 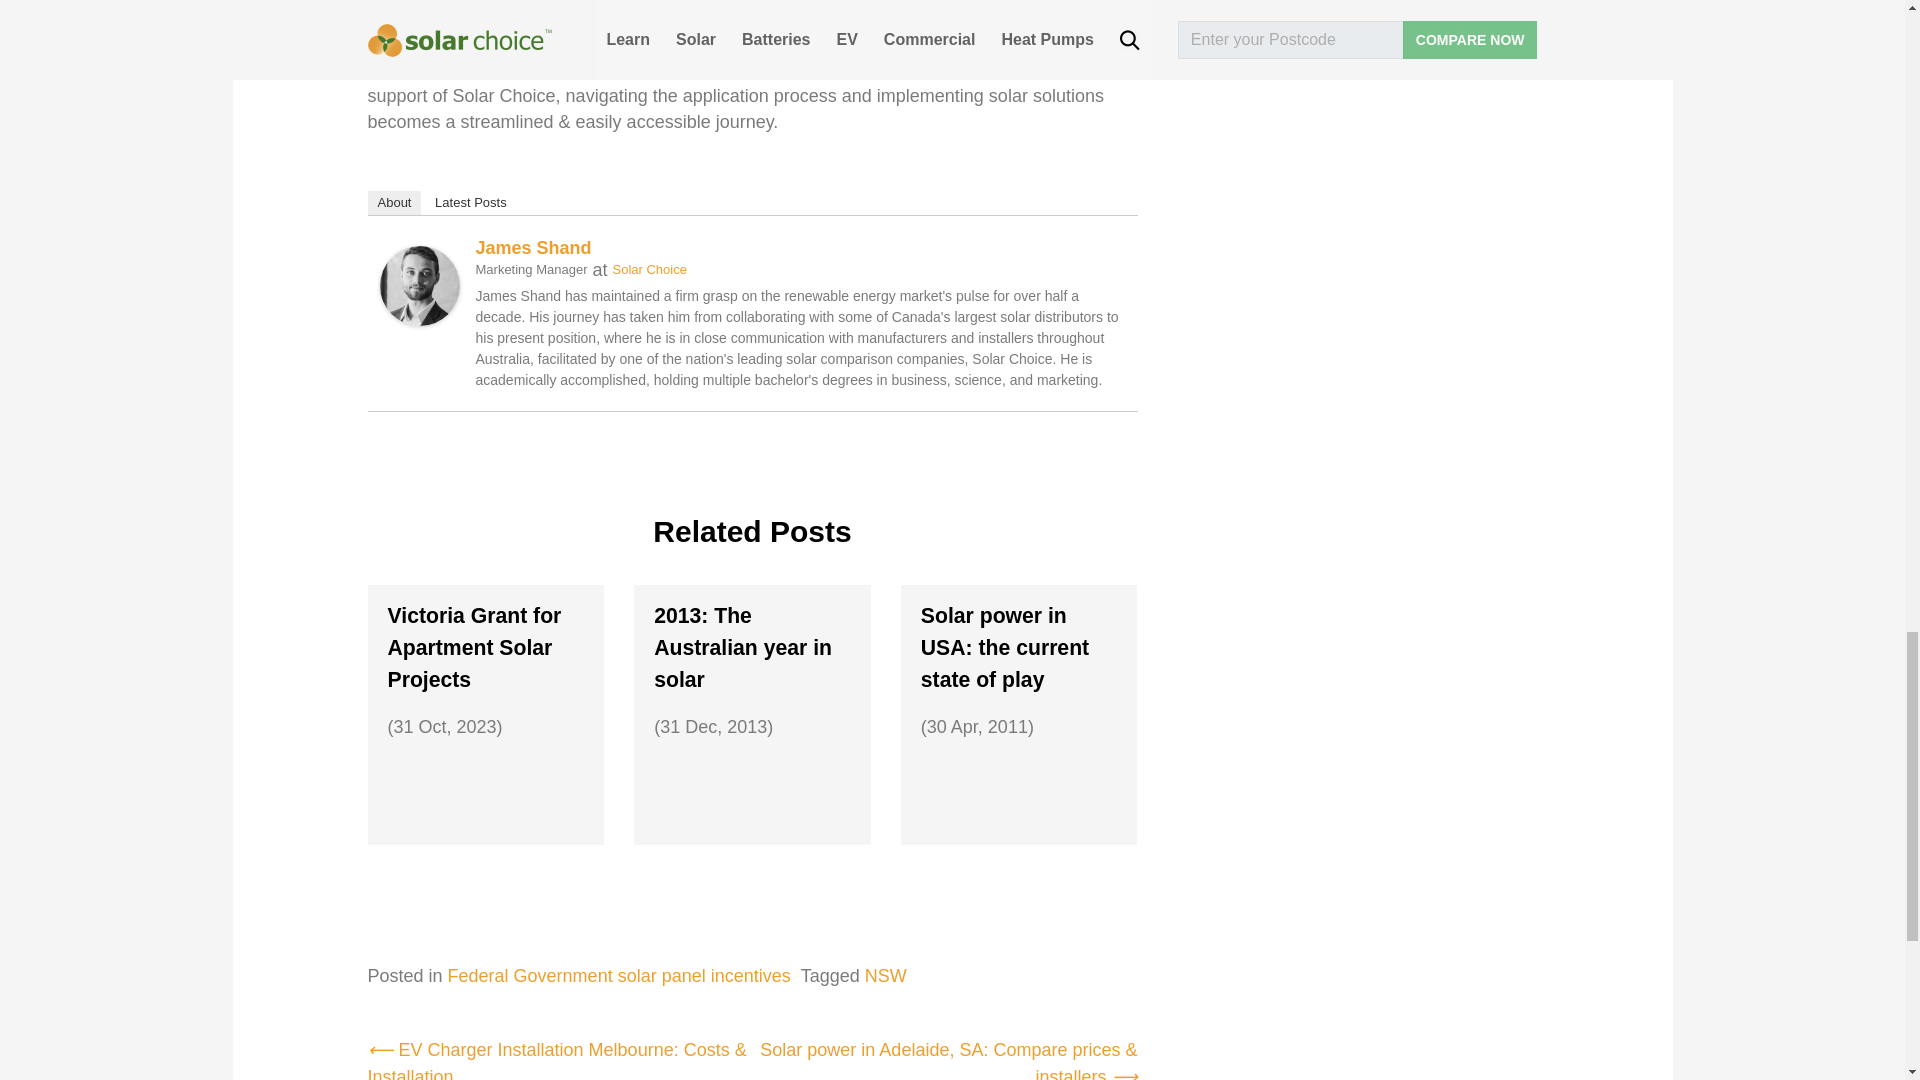 What do you see at coordinates (420, 270) in the screenshot?
I see `James Shand` at bounding box center [420, 270].